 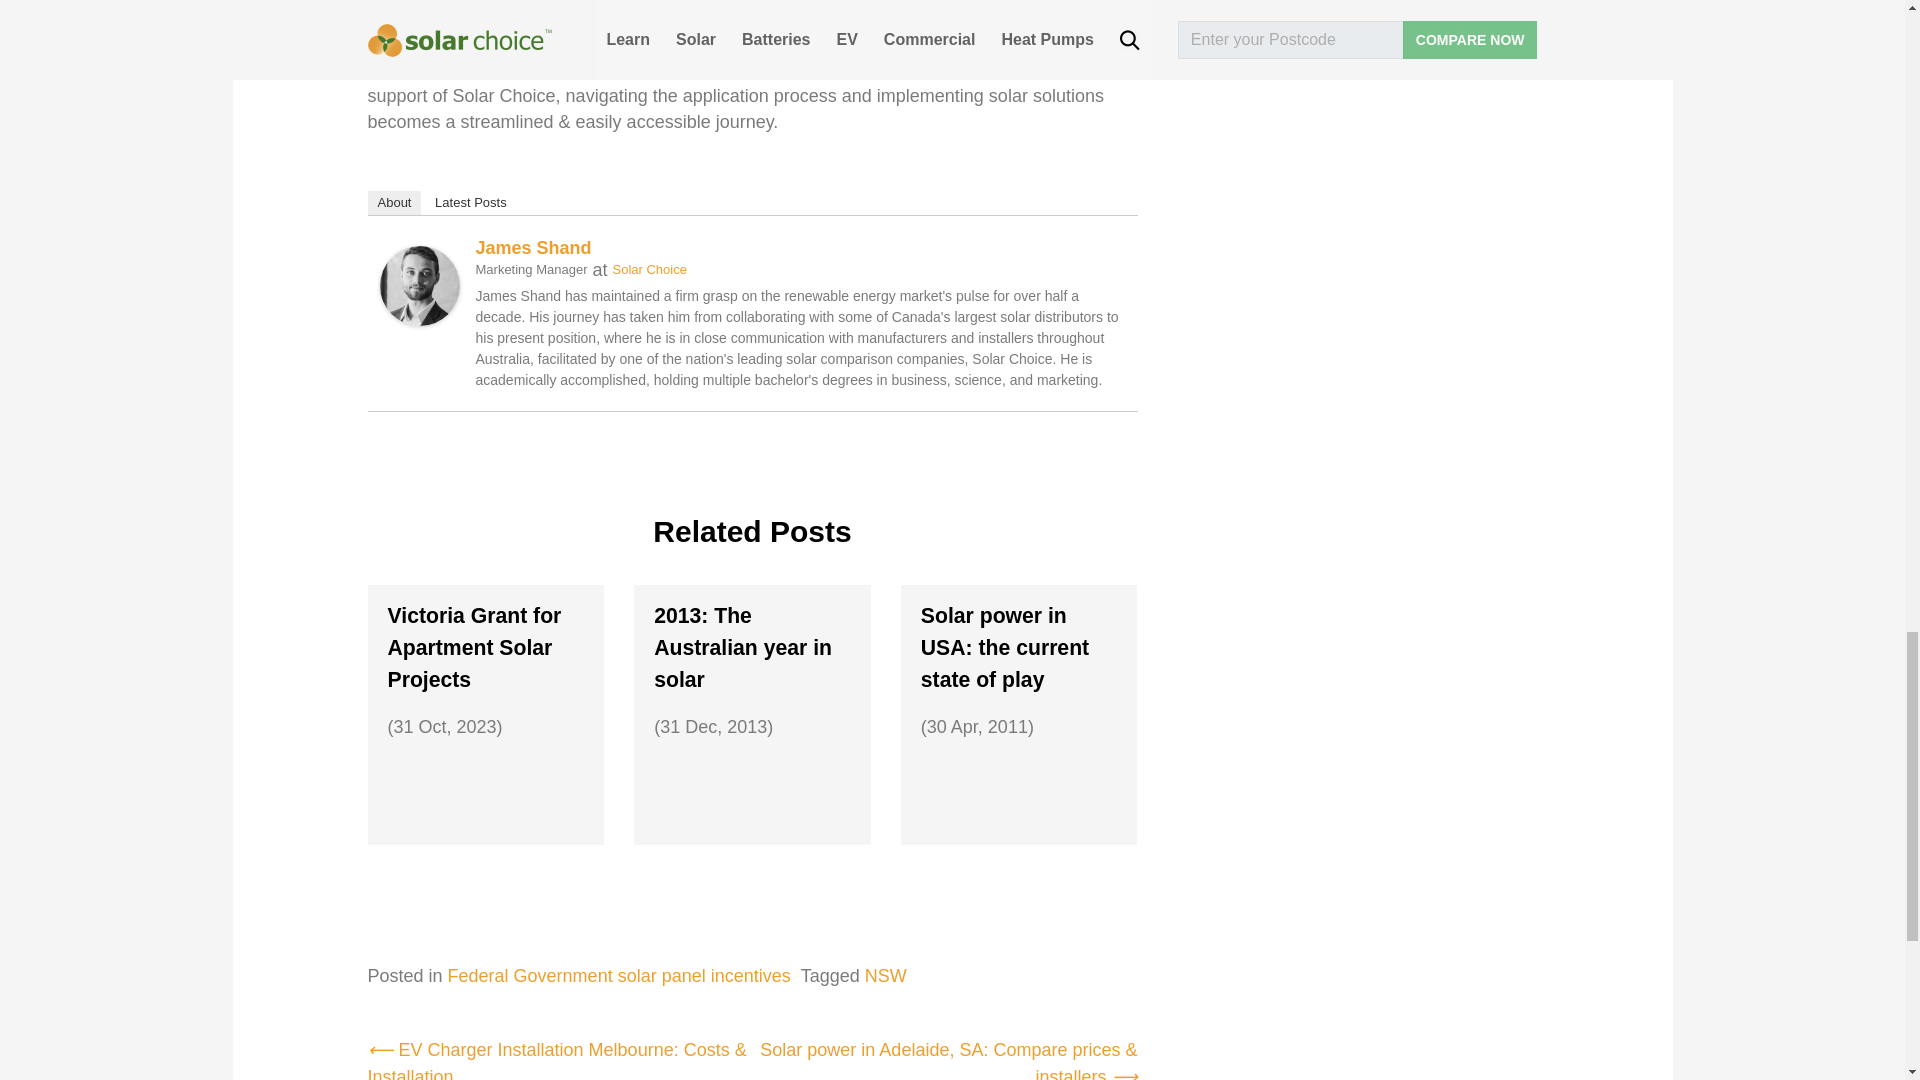 What do you see at coordinates (420, 270) in the screenshot?
I see `James Shand` at bounding box center [420, 270].